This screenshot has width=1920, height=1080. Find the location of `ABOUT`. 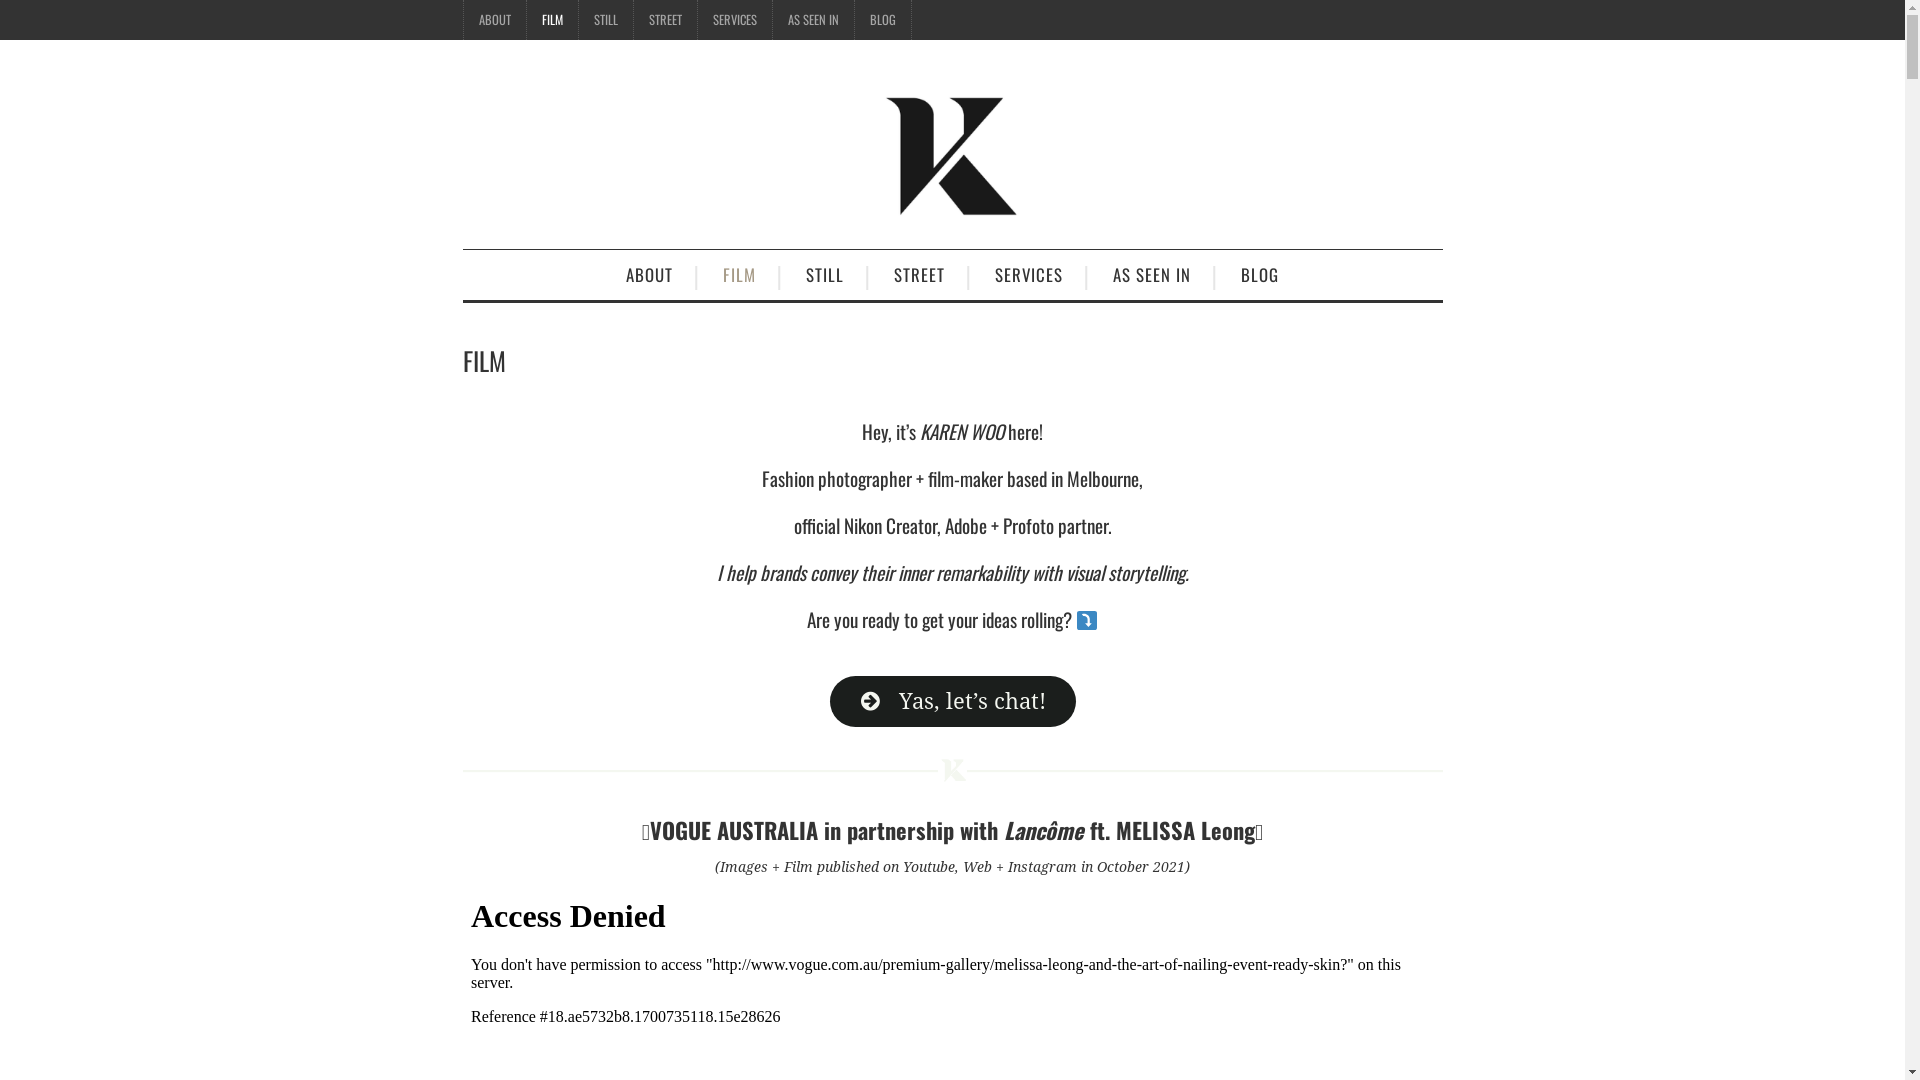

ABOUT is located at coordinates (495, 20).